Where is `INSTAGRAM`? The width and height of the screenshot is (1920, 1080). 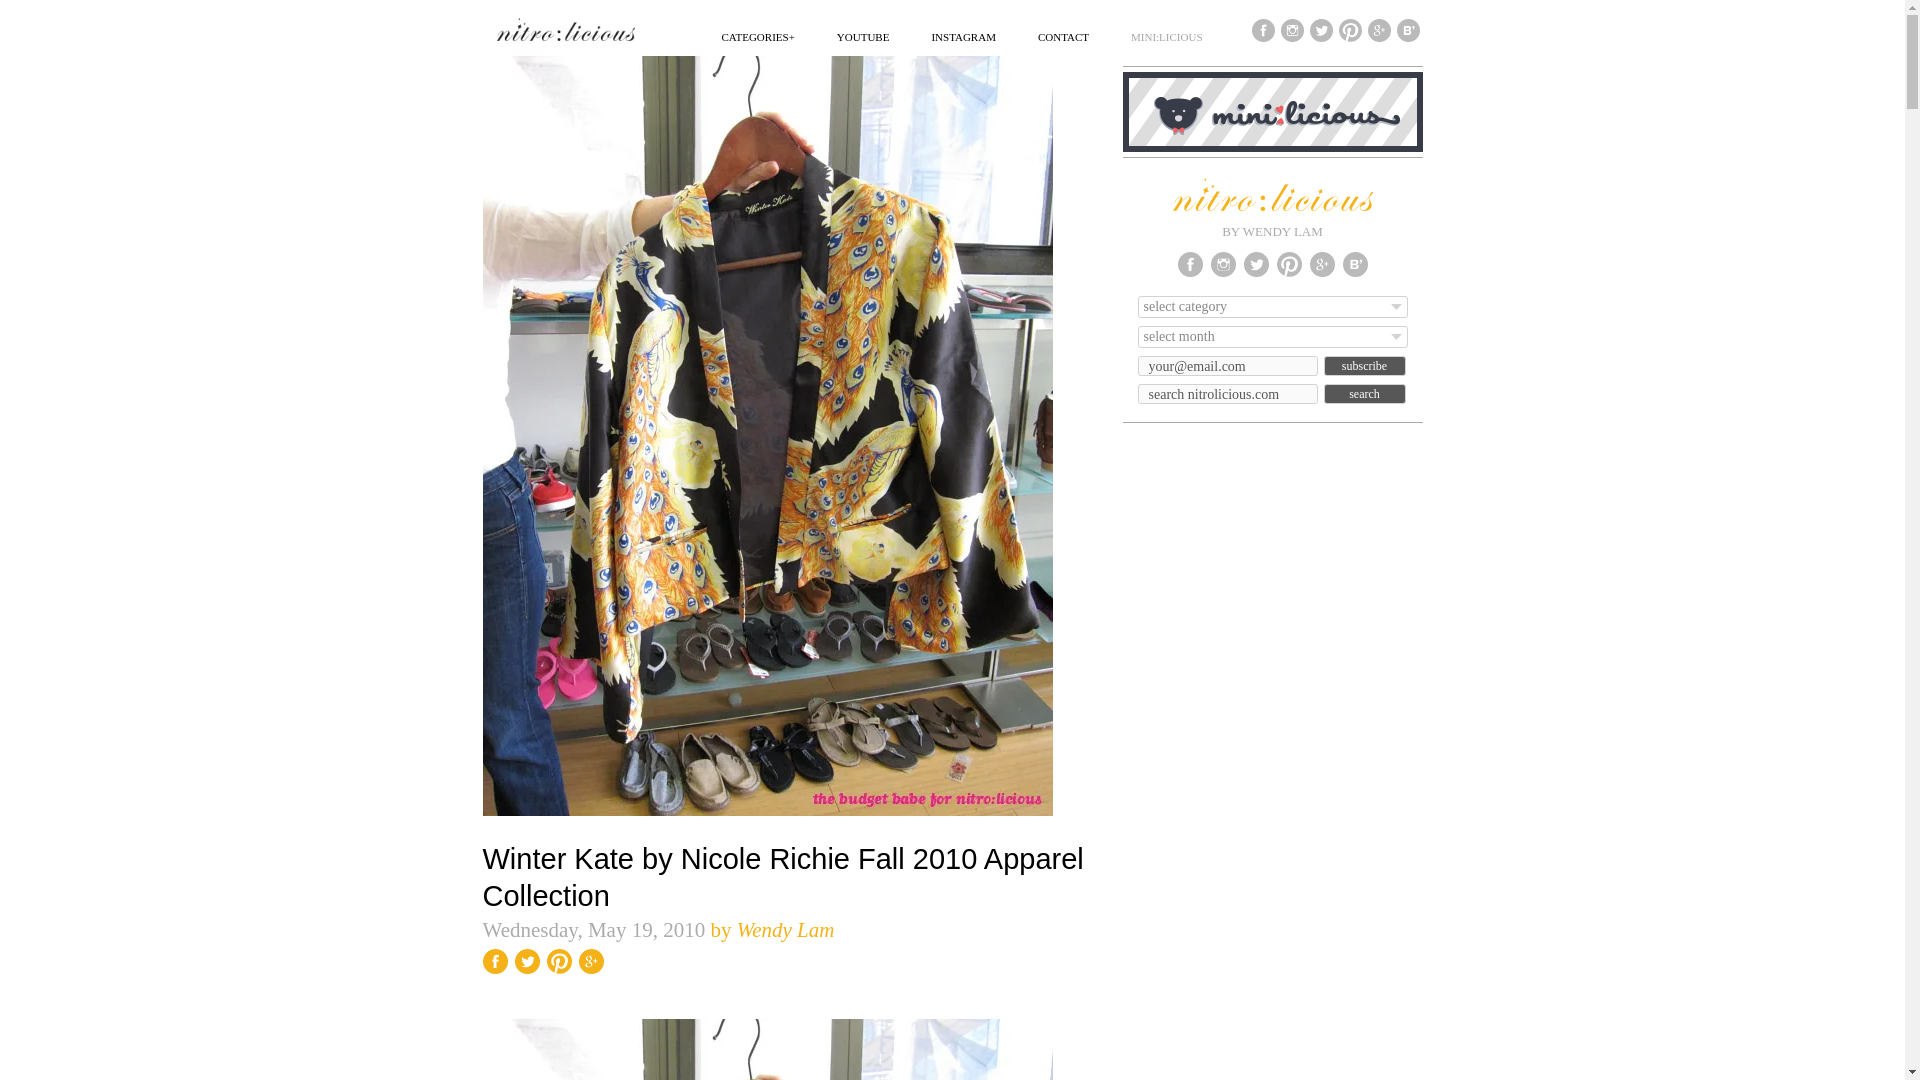 INSTAGRAM is located at coordinates (964, 36).